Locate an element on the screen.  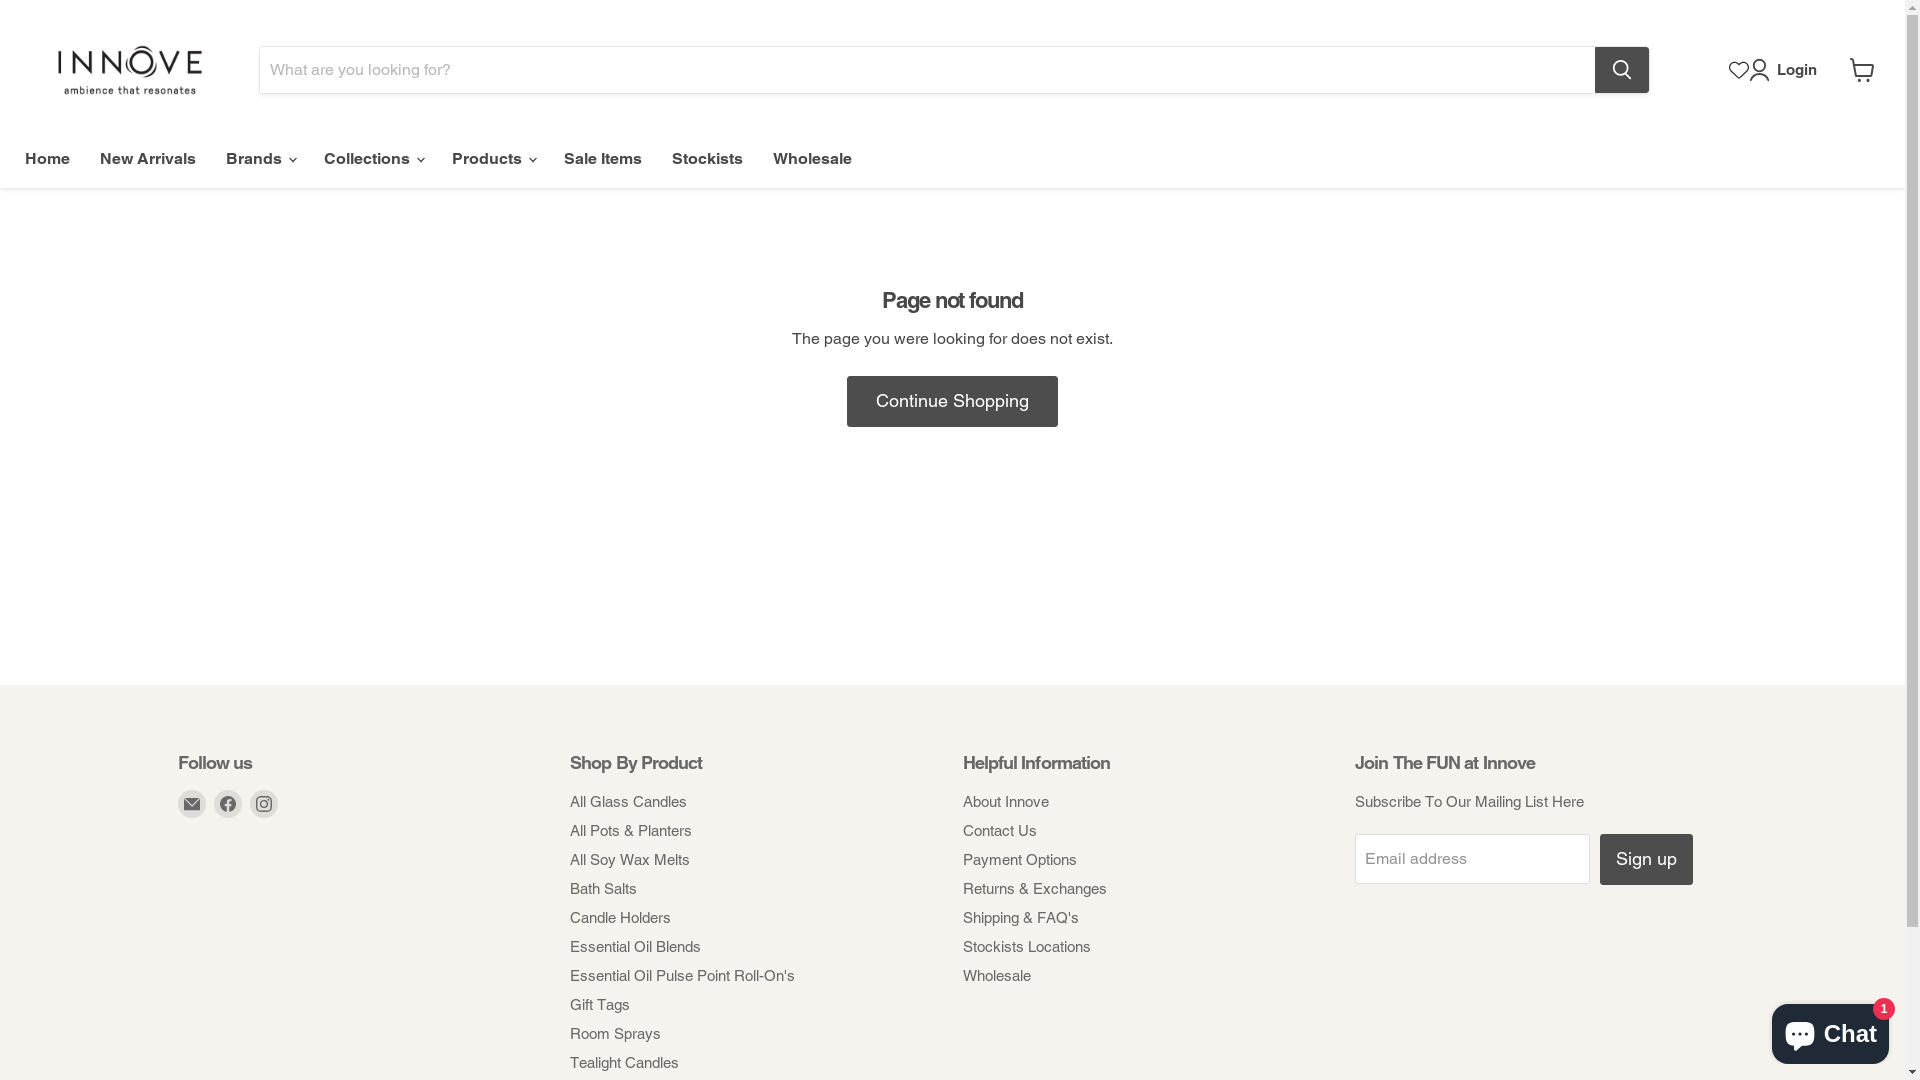
Sale Items is located at coordinates (603, 159).